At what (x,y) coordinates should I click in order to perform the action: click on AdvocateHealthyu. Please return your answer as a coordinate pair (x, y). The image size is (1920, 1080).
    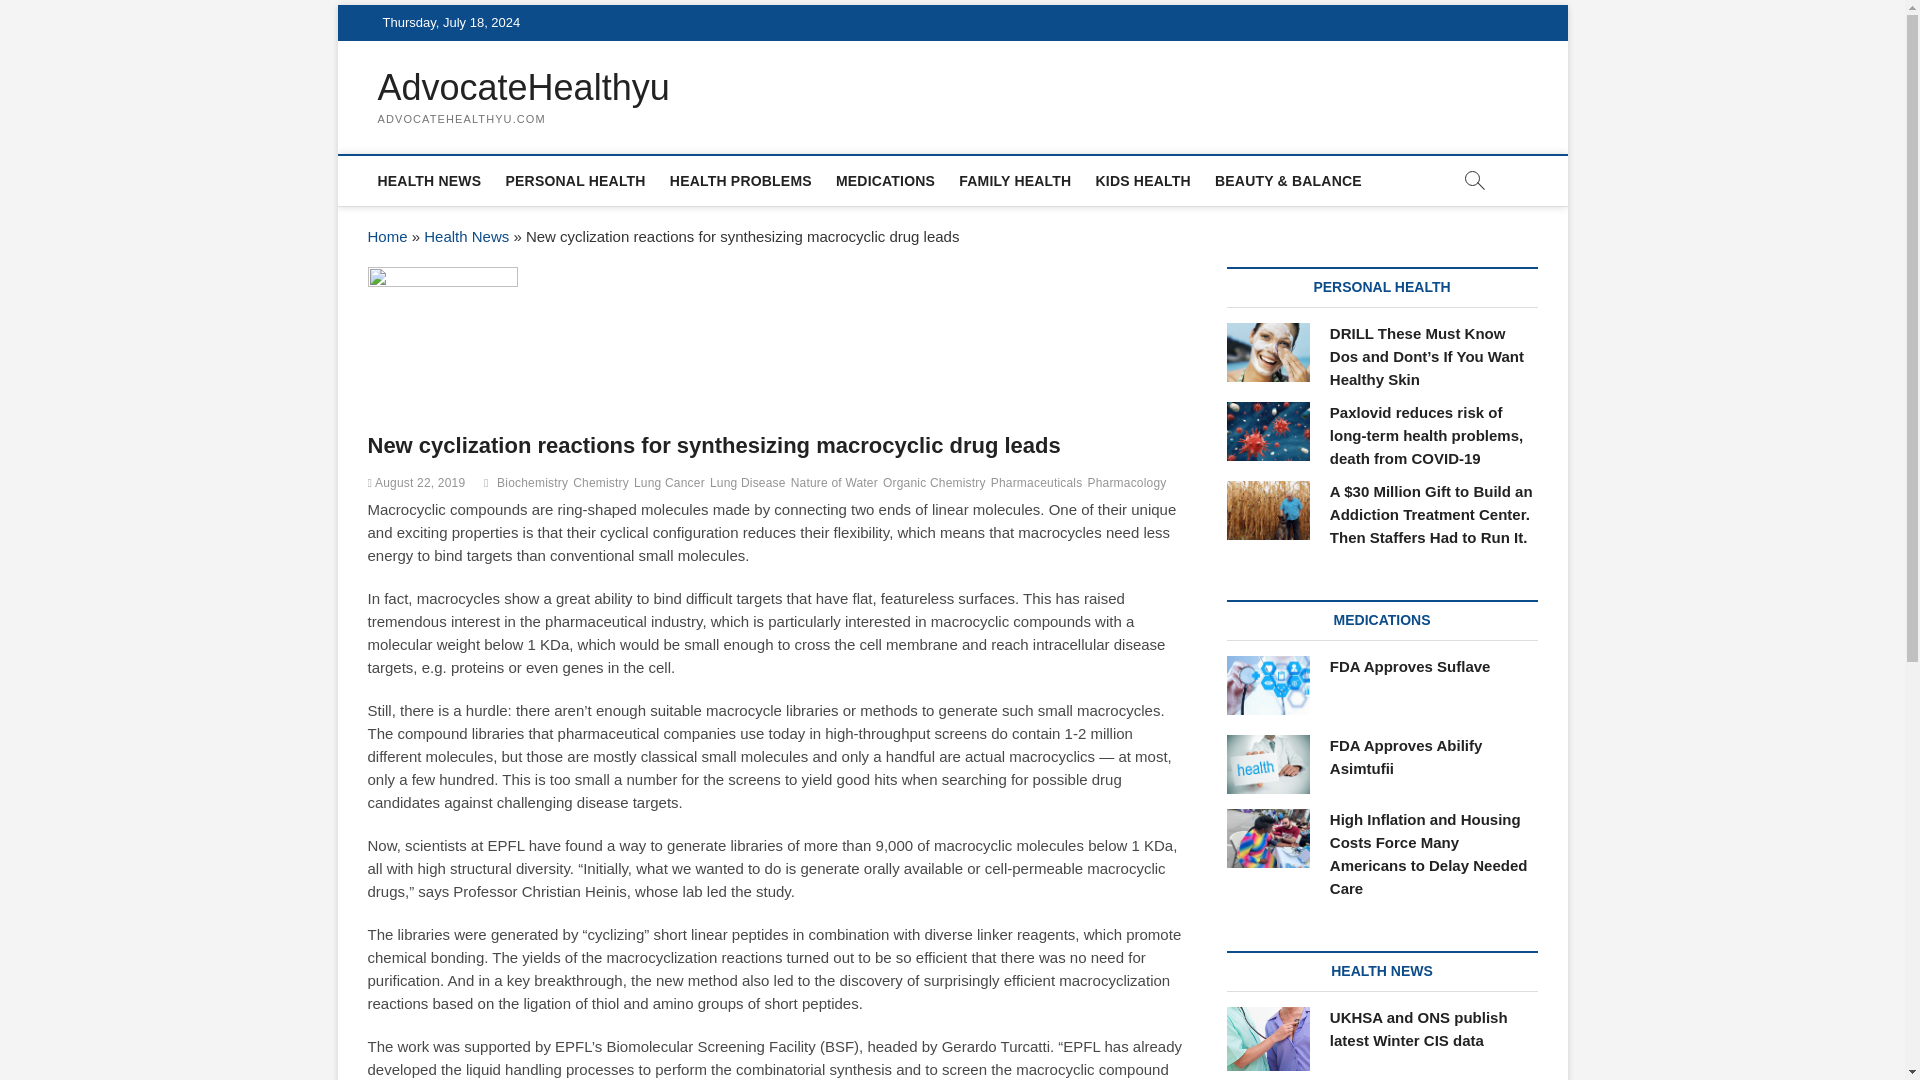
    Looking at the image, I should click on (524, 88).